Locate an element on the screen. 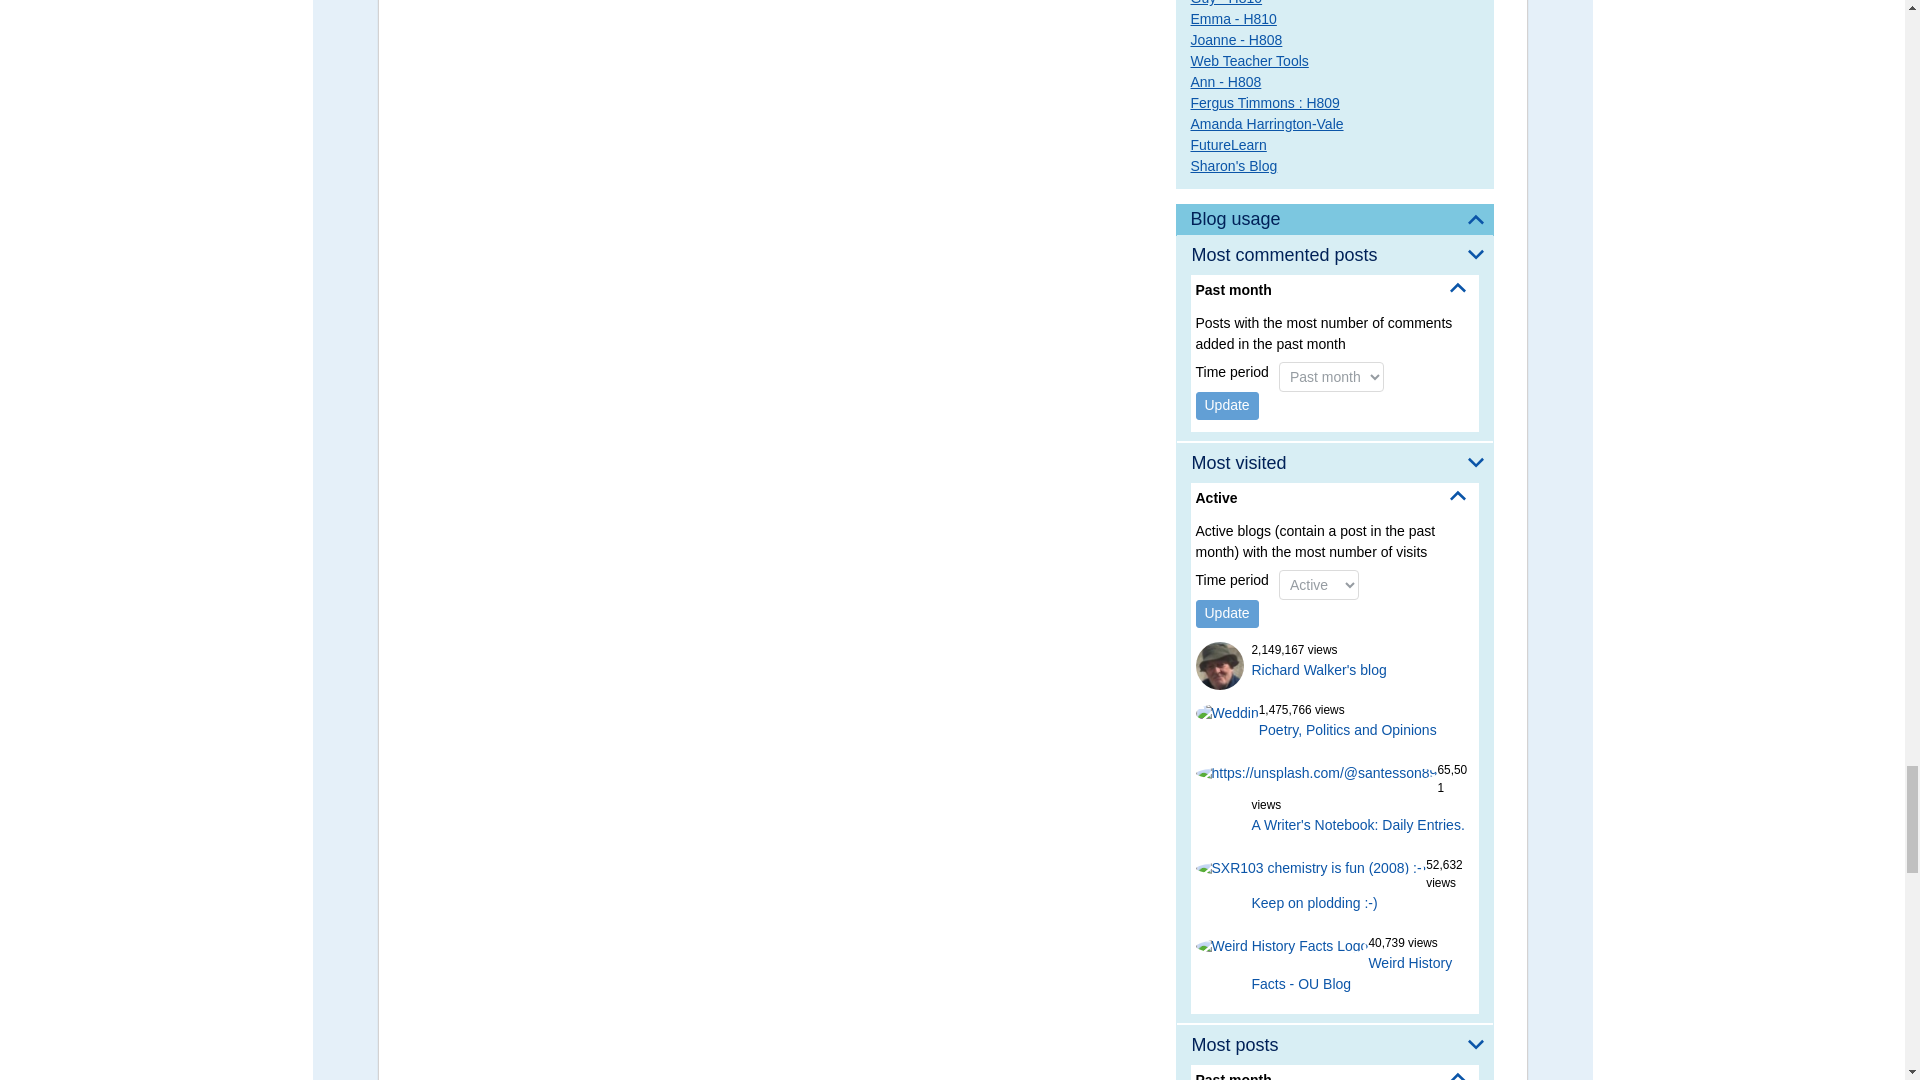 The width and height of the screenshot is (1920, 1080). Update is located at coordinates (1228, 614).